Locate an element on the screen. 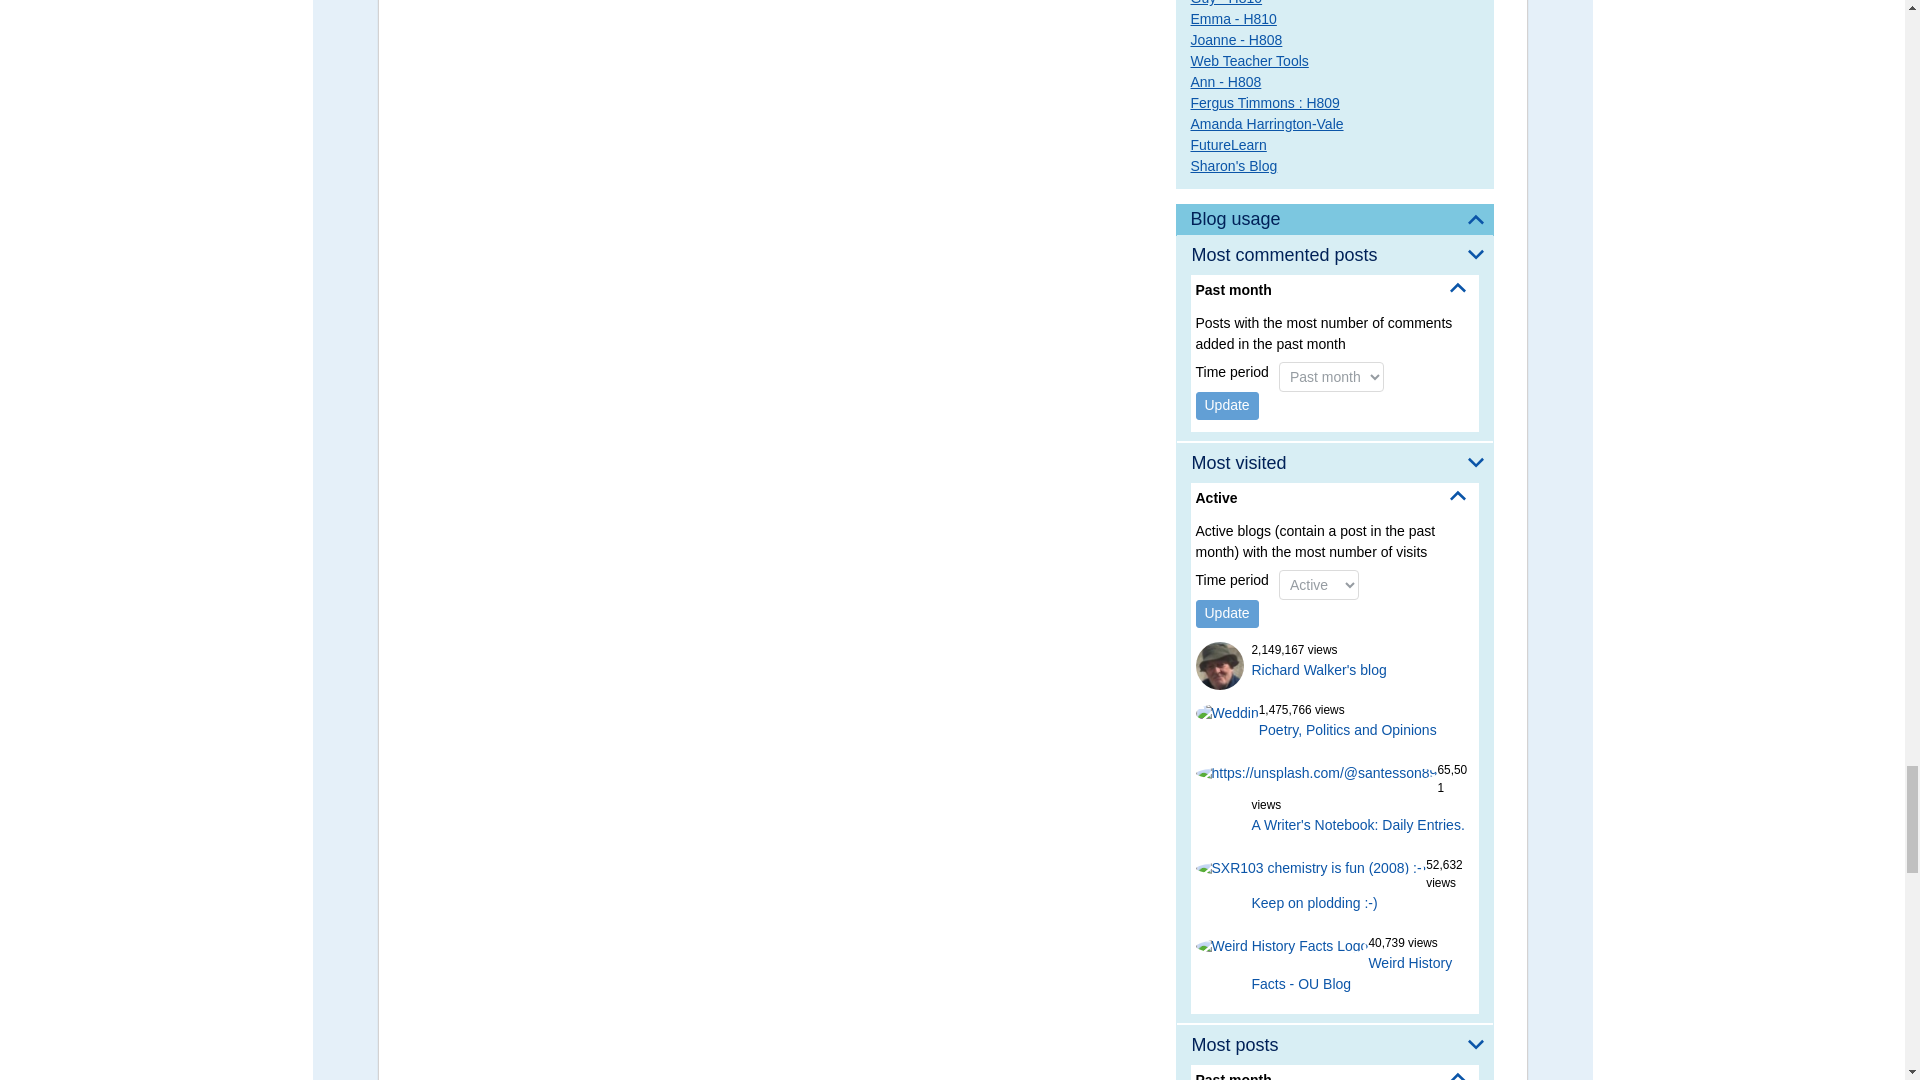 The width and height of the screenshot is (1920, 1080). Update is located at coordinates (1228, 614).